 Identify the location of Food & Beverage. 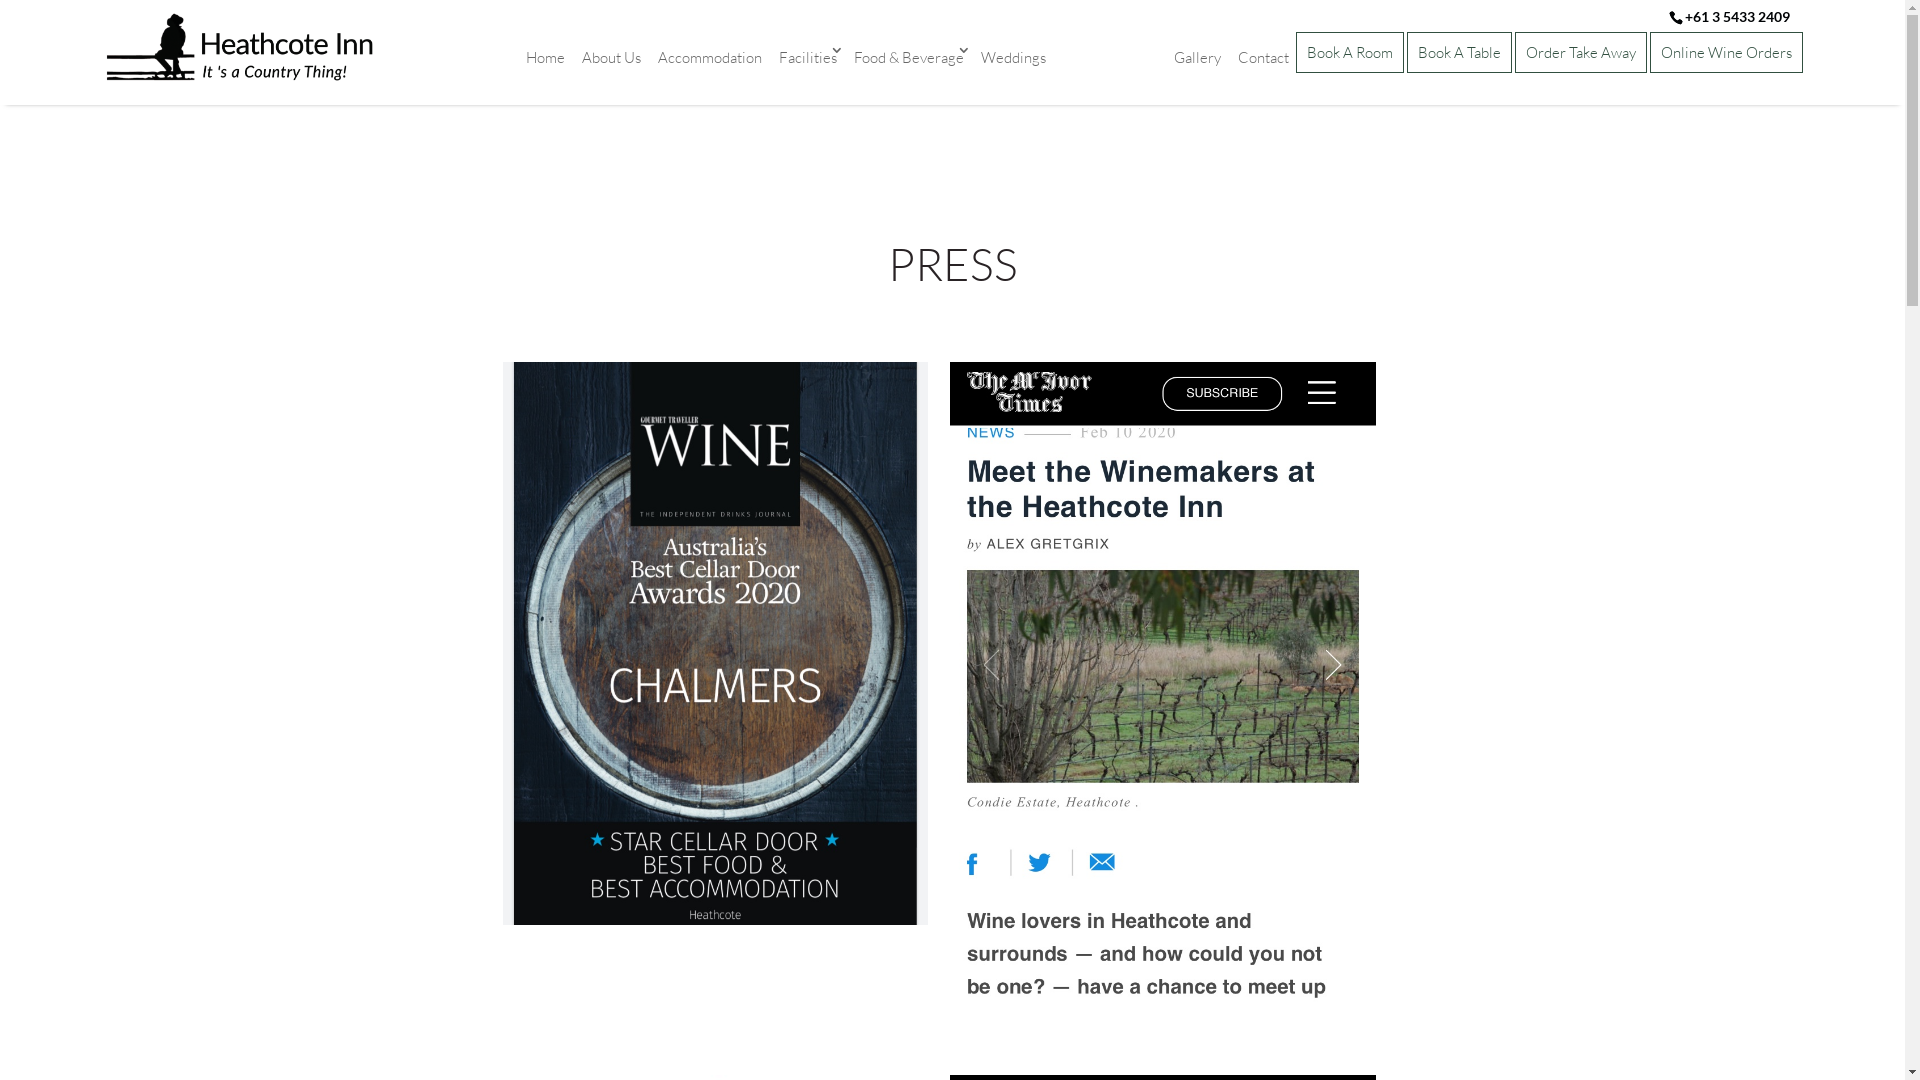
(908, 58).